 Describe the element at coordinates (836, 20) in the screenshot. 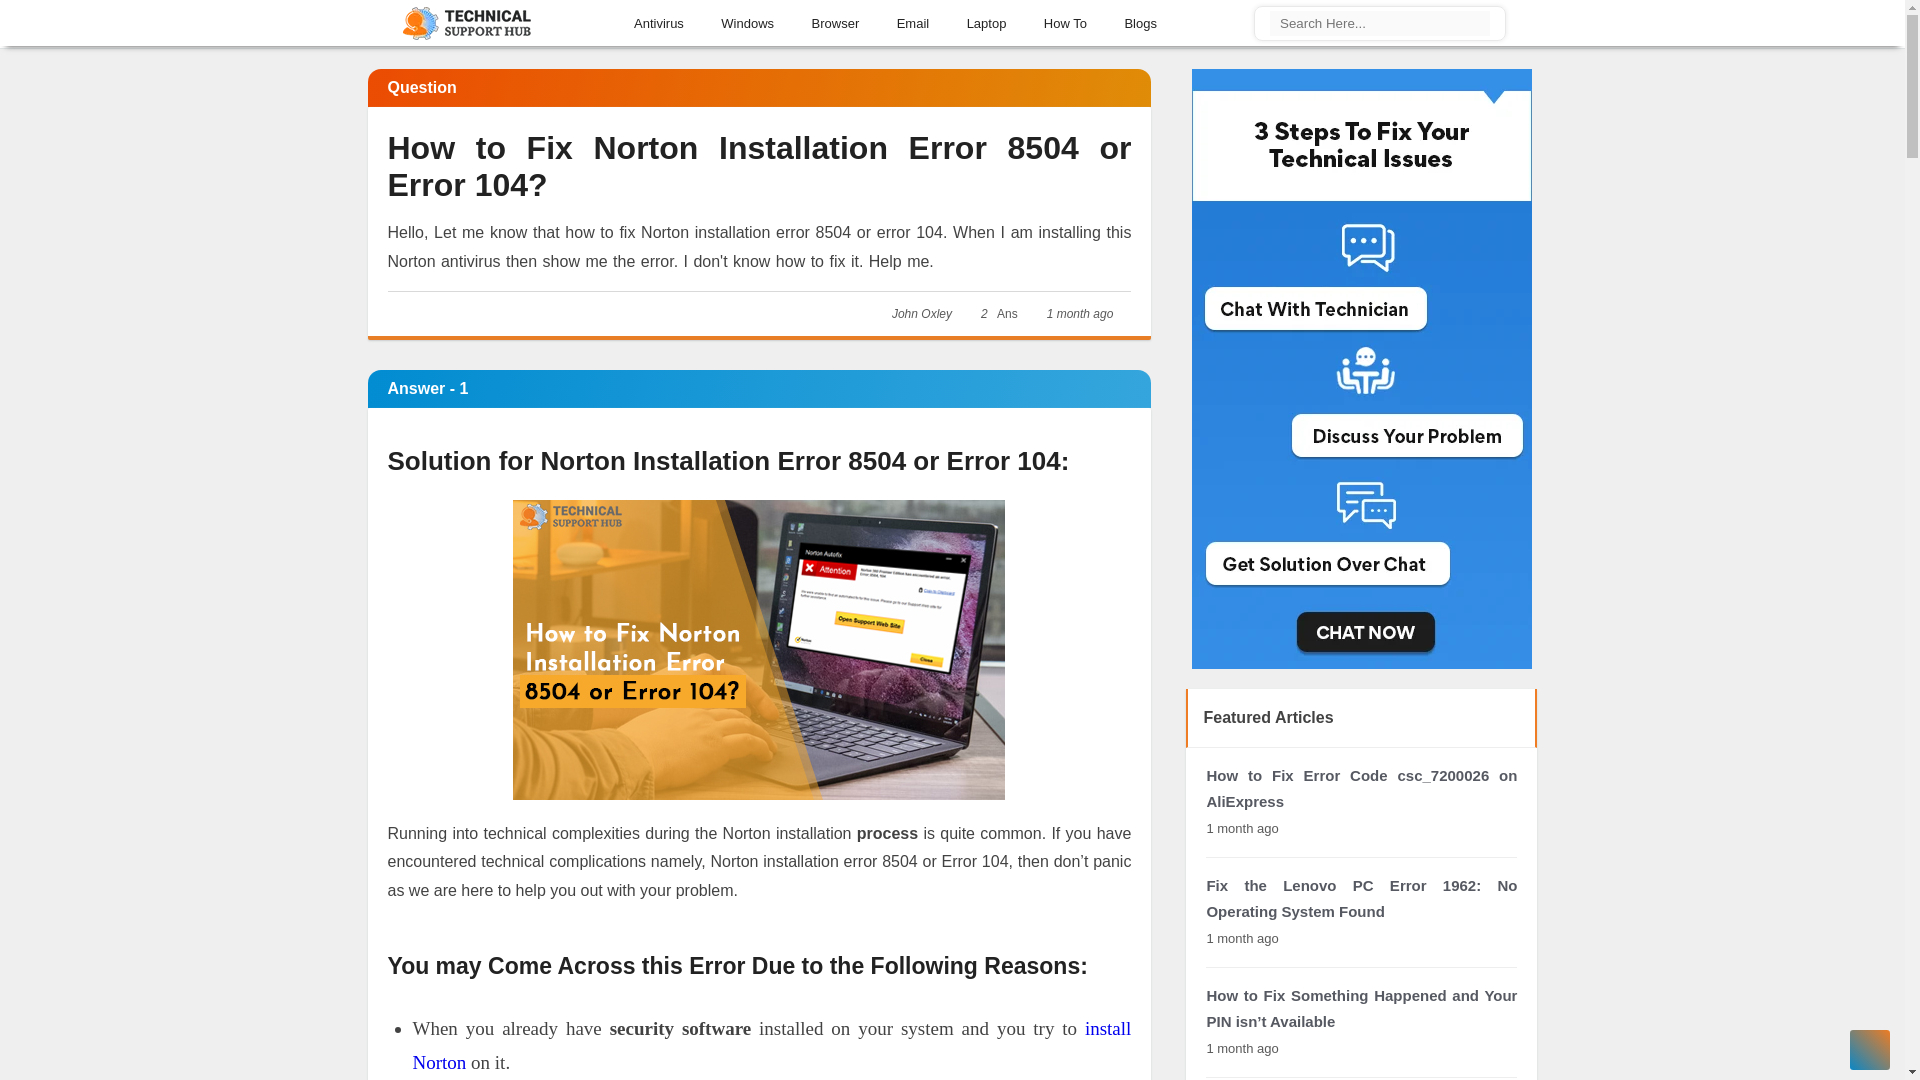

I see `Browser` at that location.